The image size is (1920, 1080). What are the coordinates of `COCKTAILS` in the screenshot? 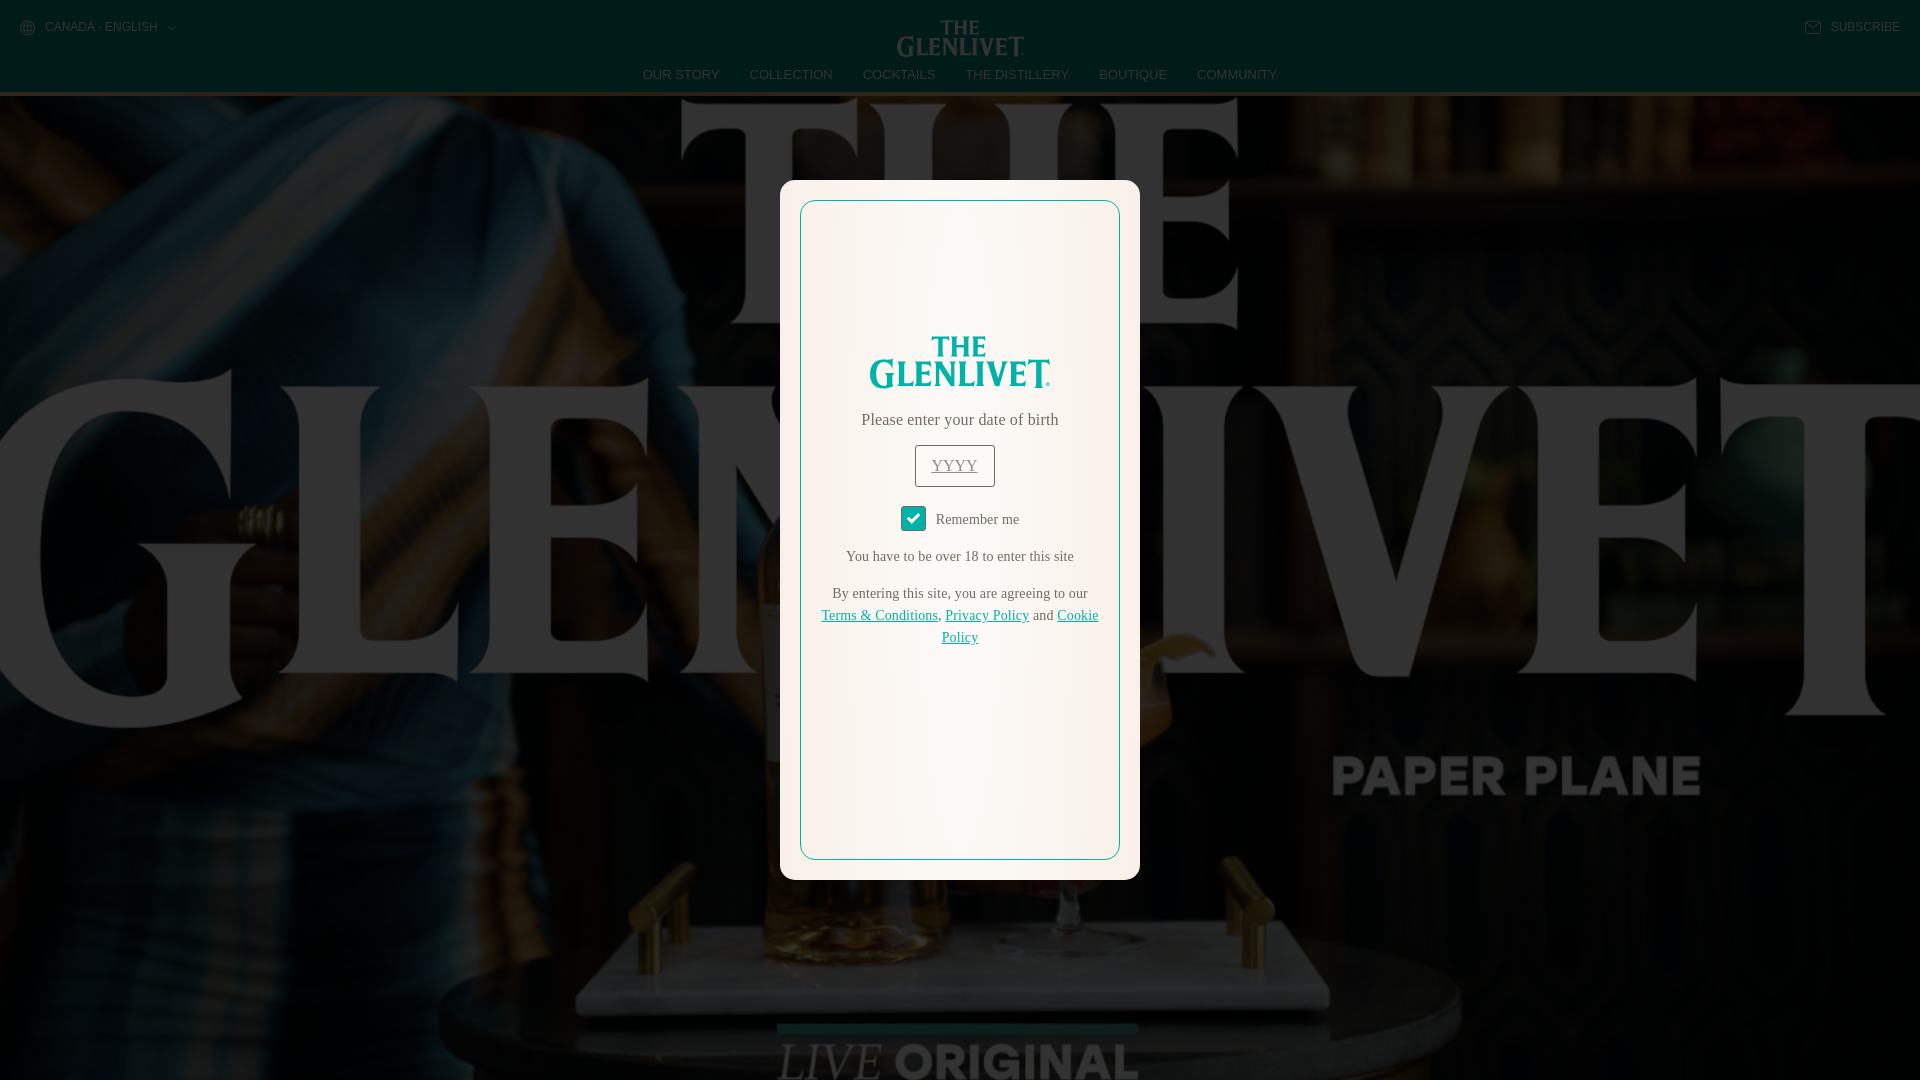 It's located at (899, 74).